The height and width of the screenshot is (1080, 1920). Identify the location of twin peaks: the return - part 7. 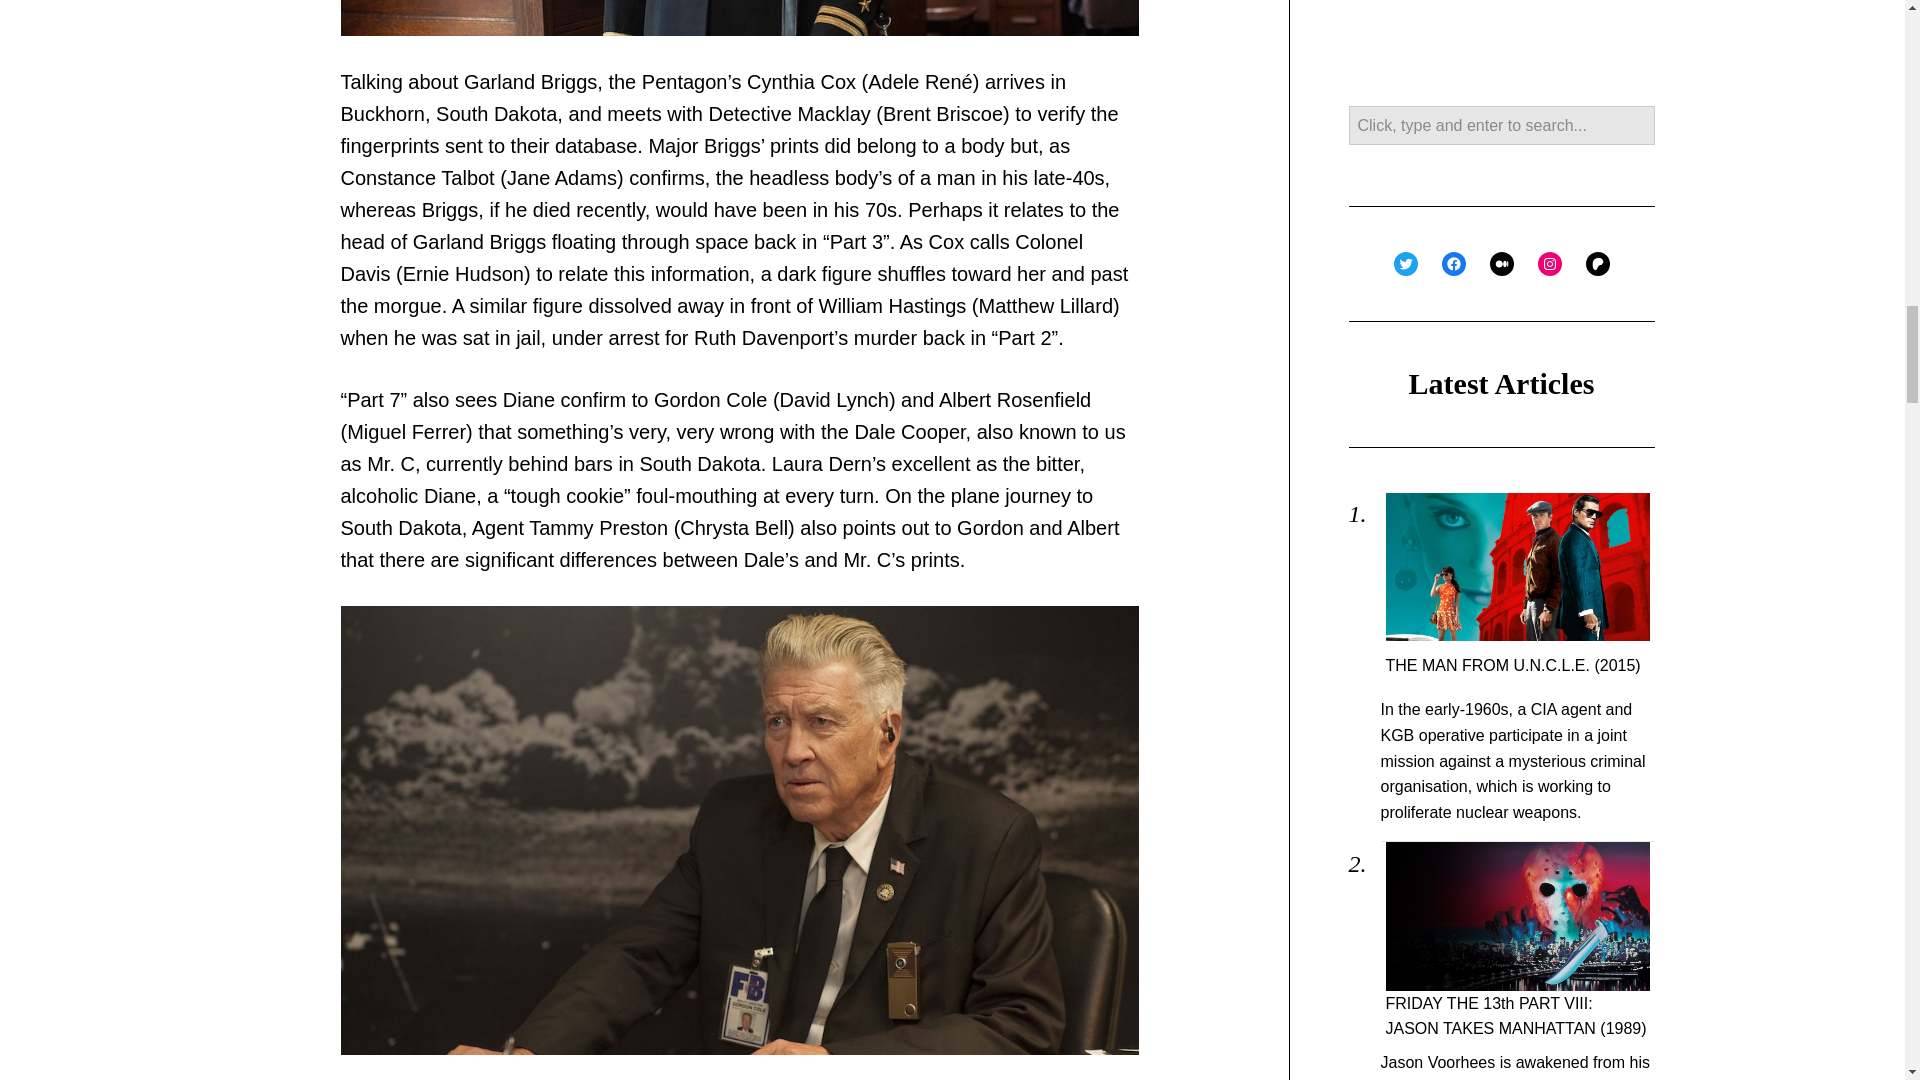
(738, 17).